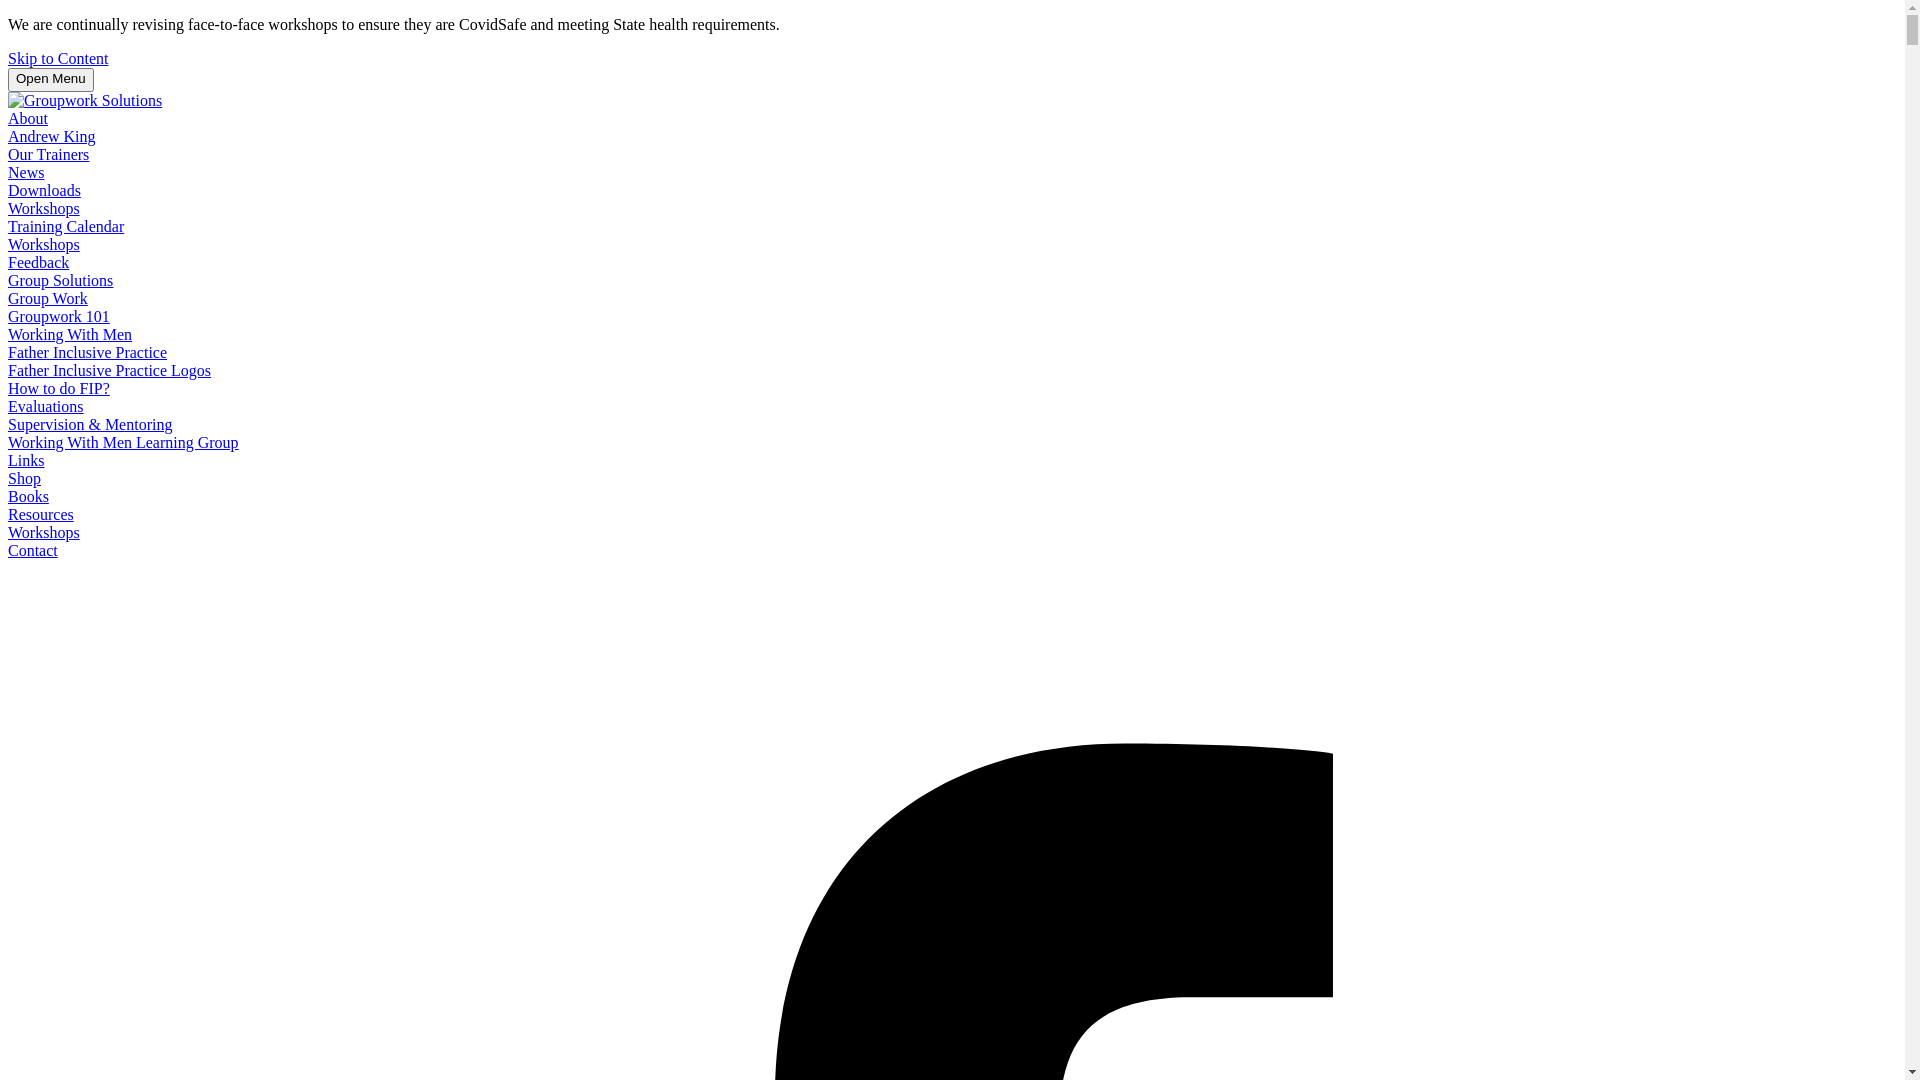 Image resolution: width=1920 pixels, height=1080 pixels. Describe the element at coordinates (44, 532) in the screenshot. I see `Workshops` at that location.